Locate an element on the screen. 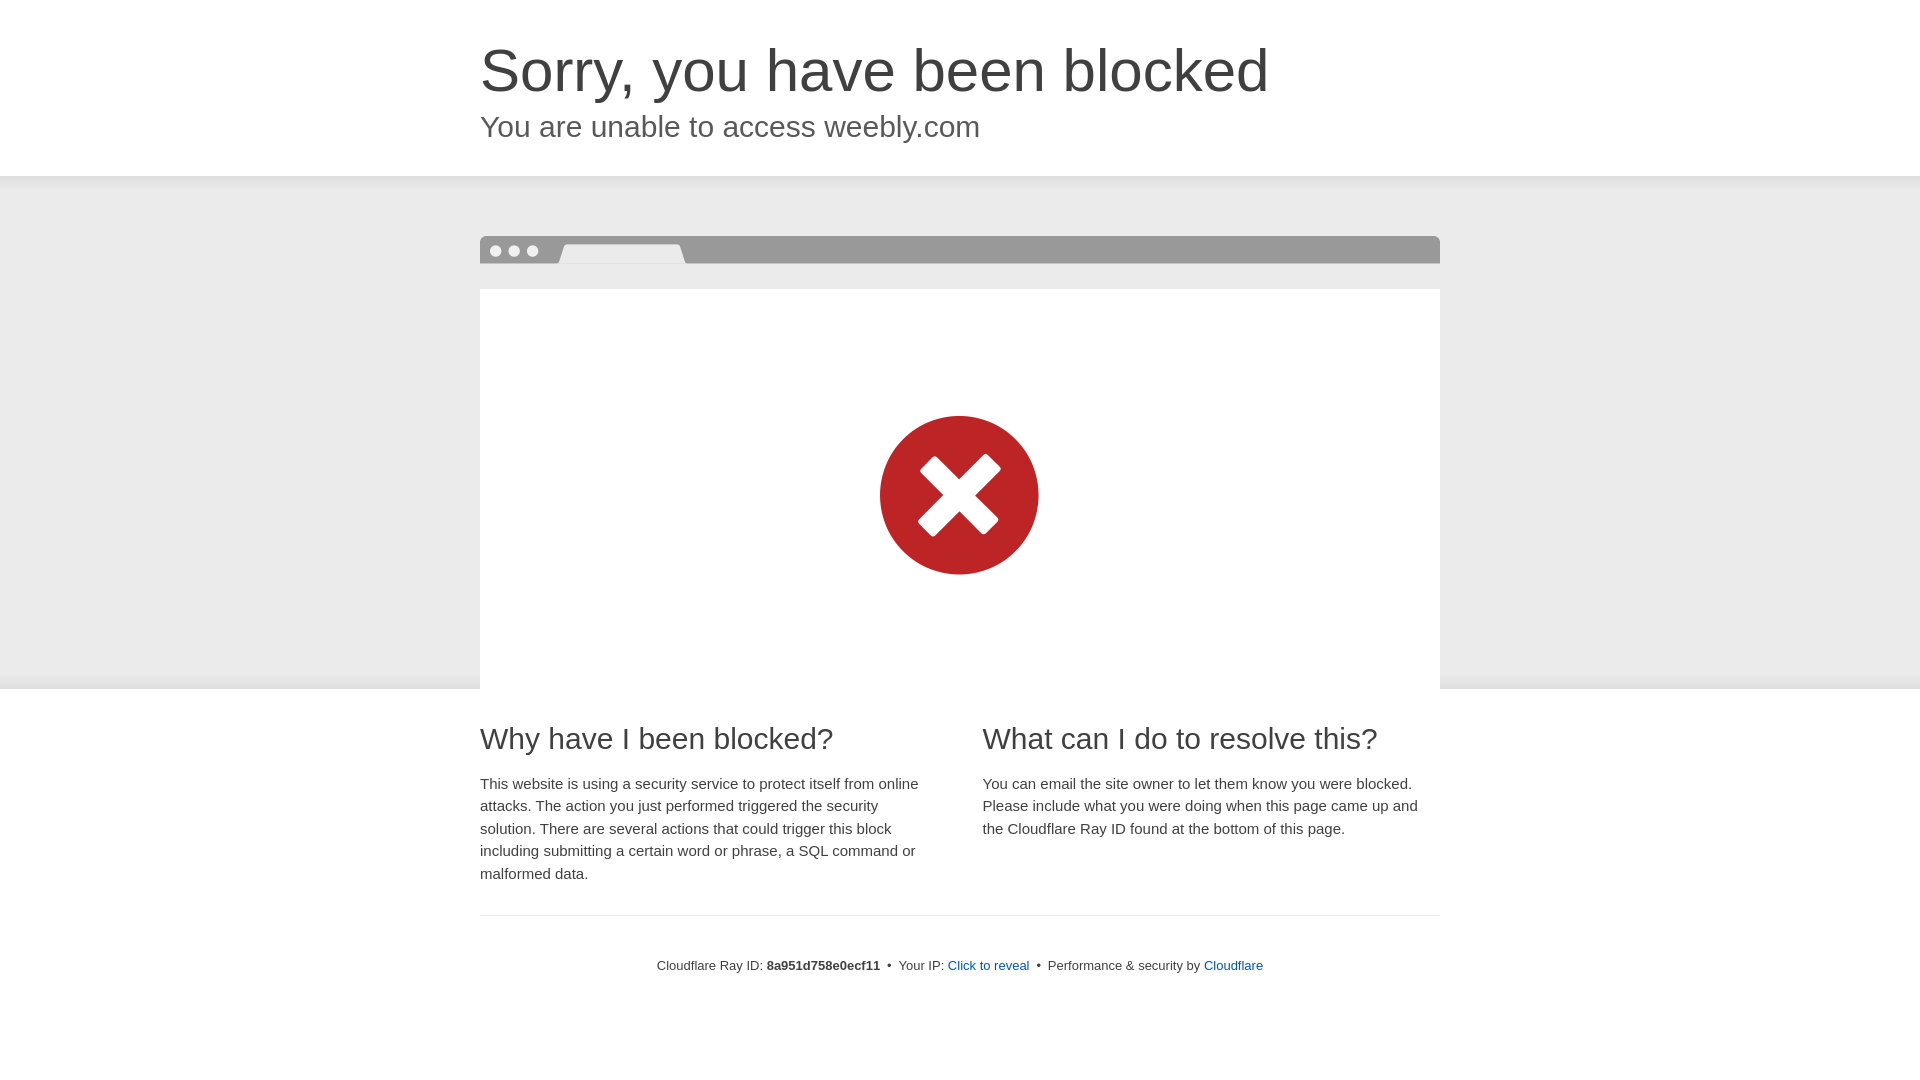 The height and width of the screenshot is (1080, 1920). Cloudflare is located at coordinates (1233, 965).